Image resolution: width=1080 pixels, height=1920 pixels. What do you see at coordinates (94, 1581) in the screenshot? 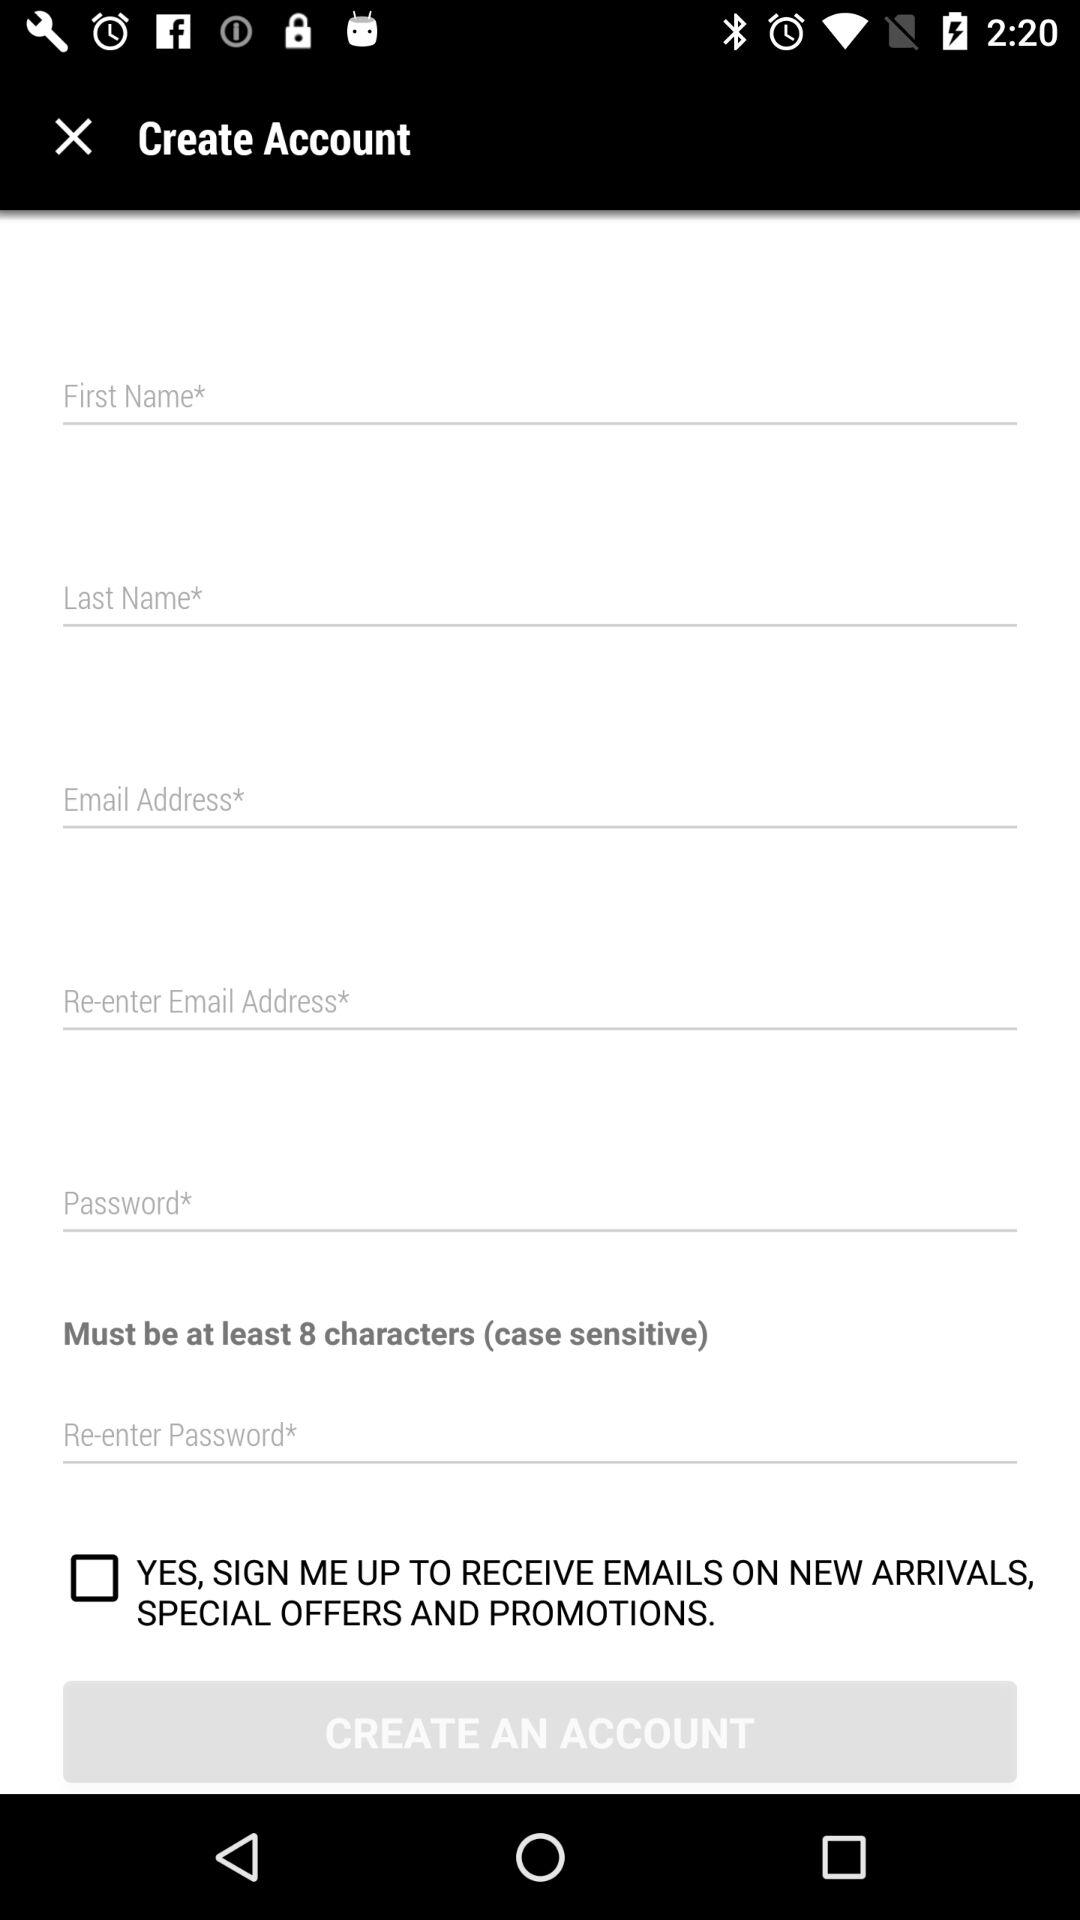
I see `choose the icon at the bottom left corner` at bounding box center [94, 1581].